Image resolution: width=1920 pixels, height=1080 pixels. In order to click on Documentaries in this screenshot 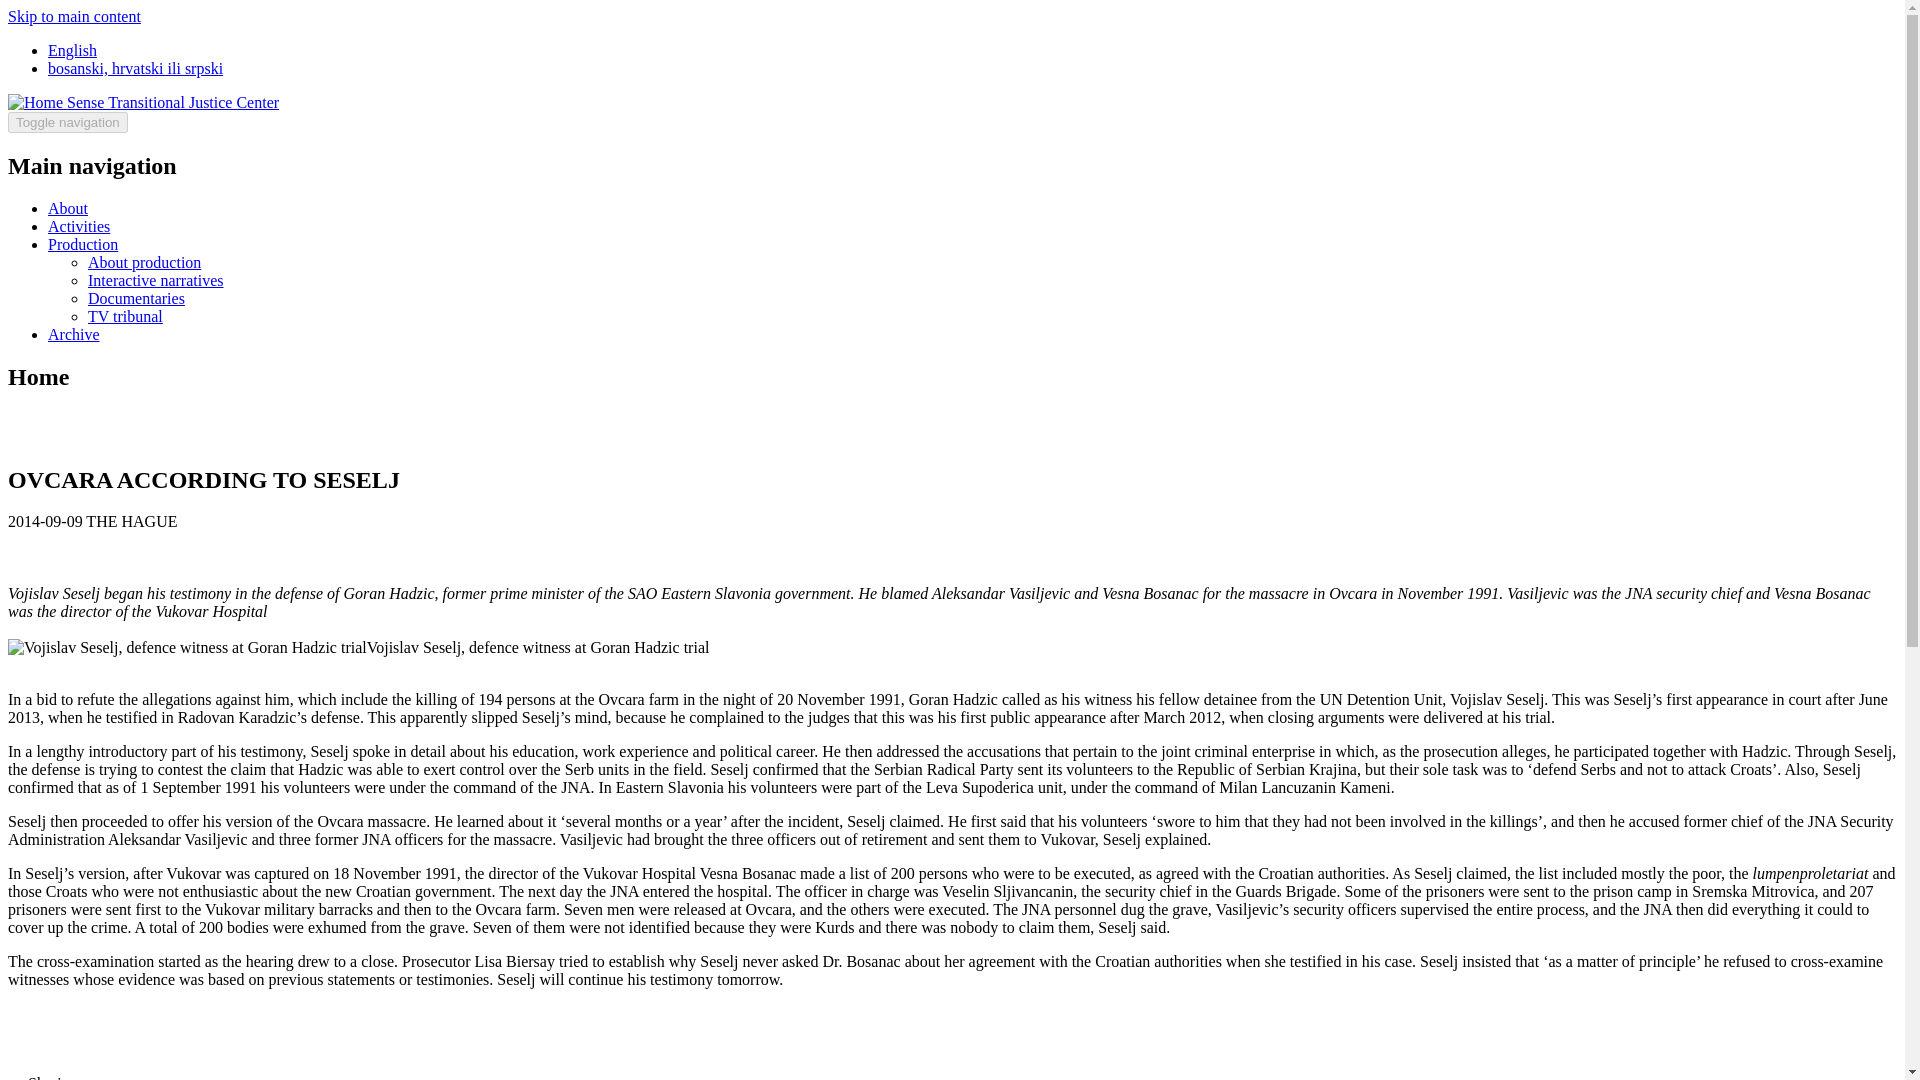, I will do `click(136, 298)`.